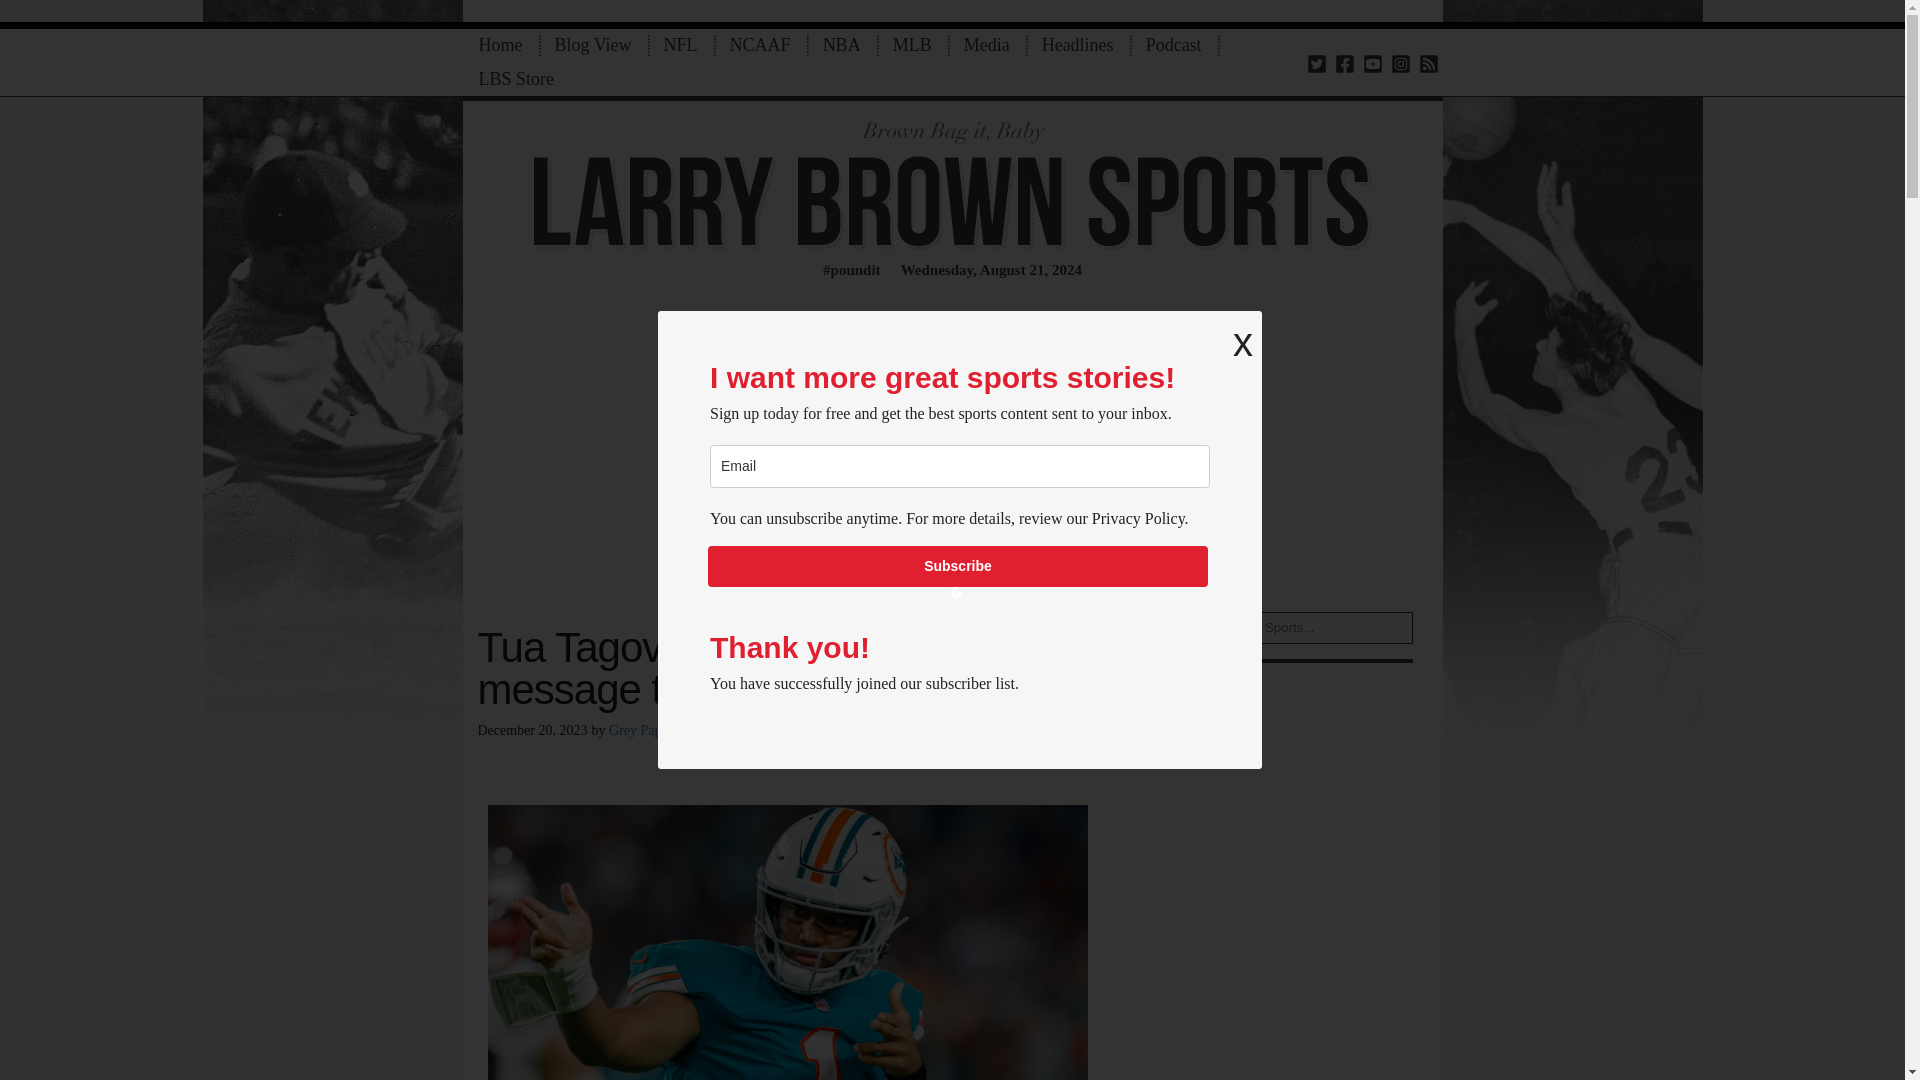  I want to click on Podcast, so click(1174, 45).